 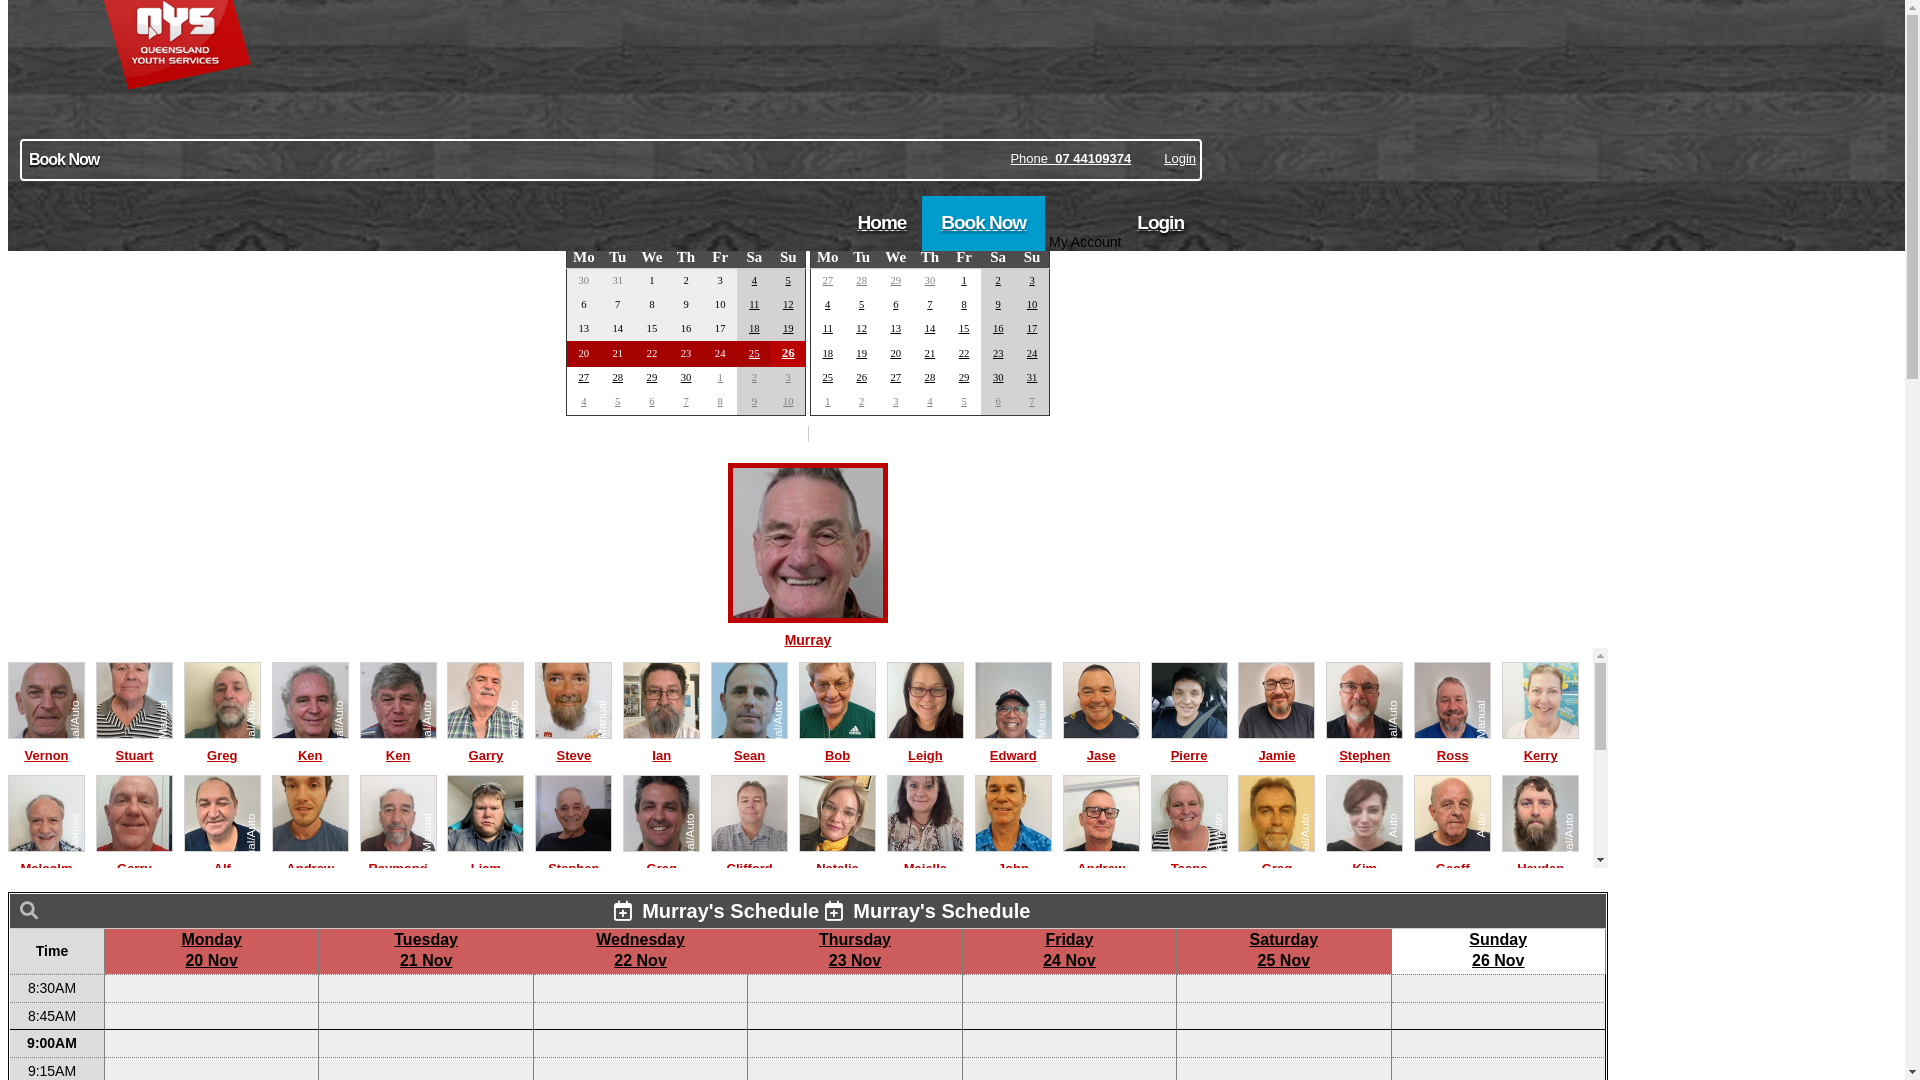 What do you see at coordinates (584, 402) in the screenshot?
I see `4` at bounding box center [584, 402].